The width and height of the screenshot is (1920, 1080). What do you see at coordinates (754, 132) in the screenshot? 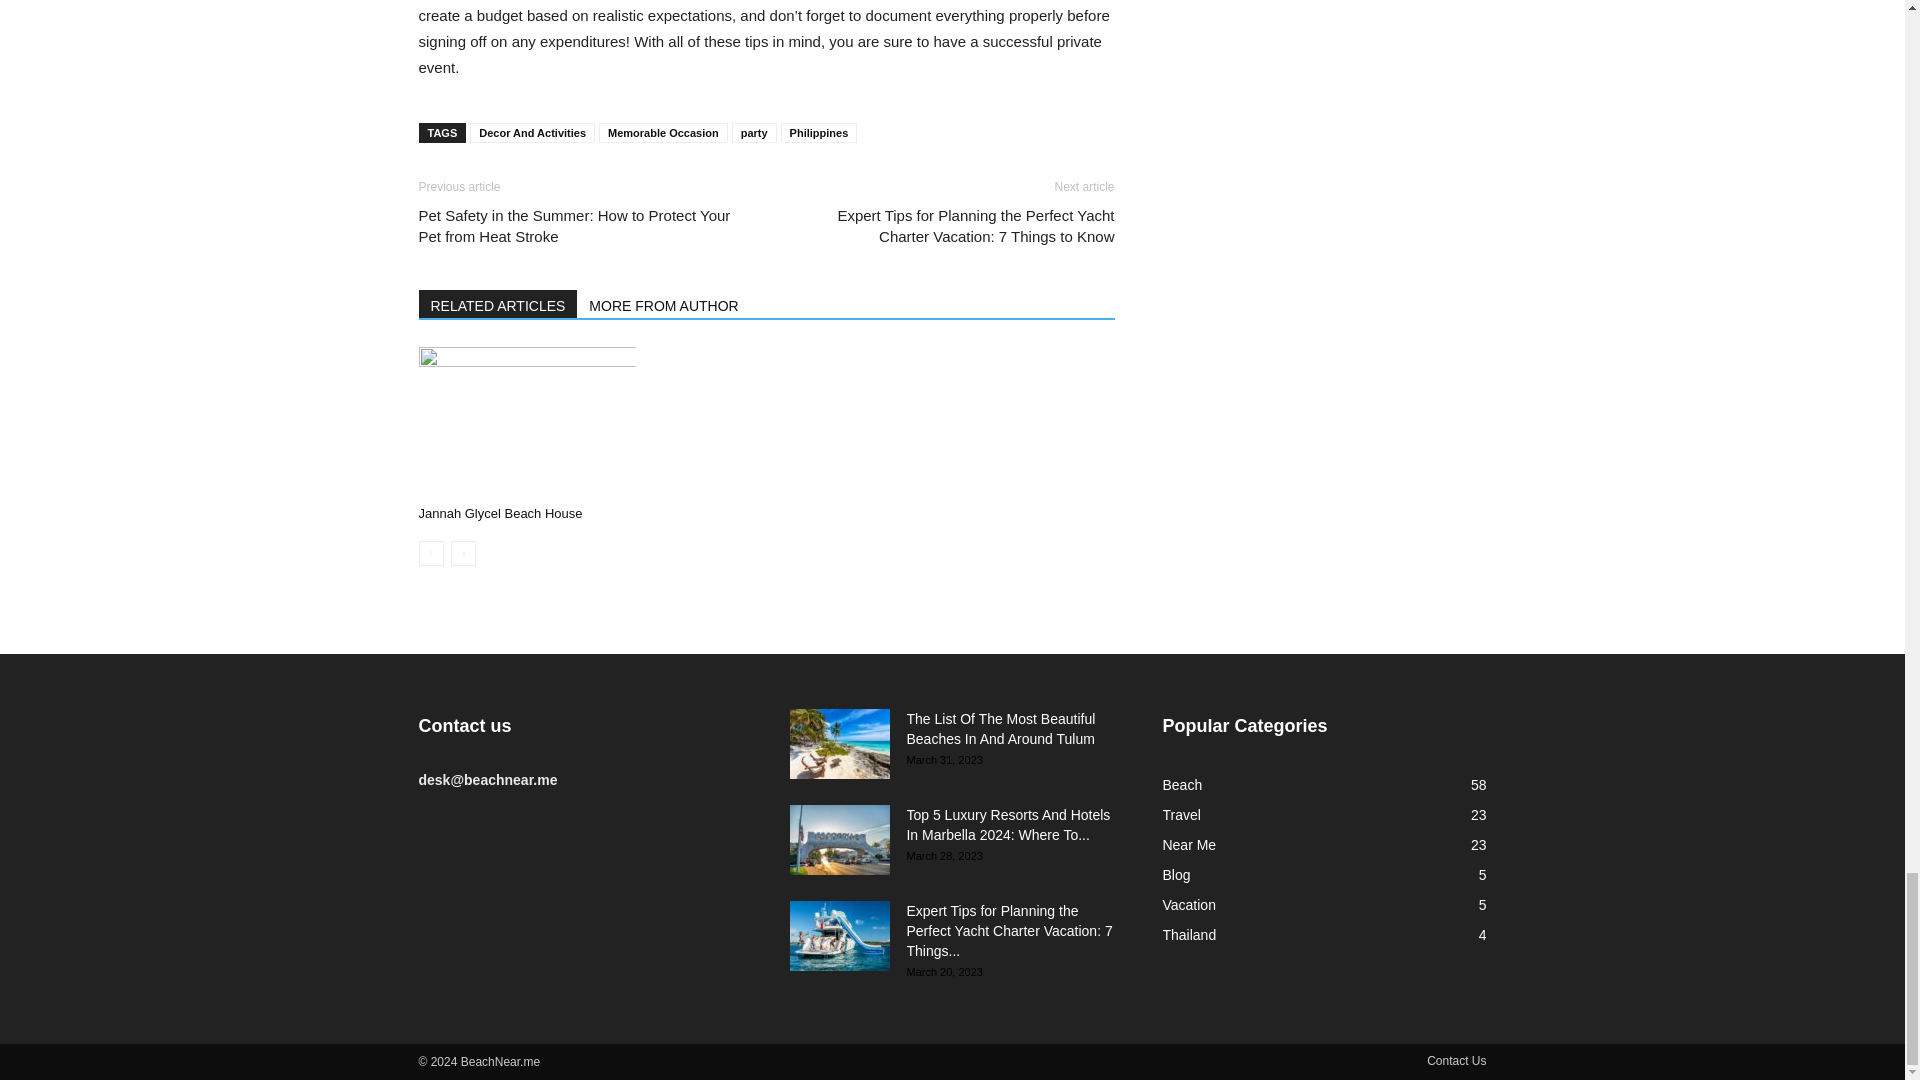
I see `party` at bounding box center [754, 132].